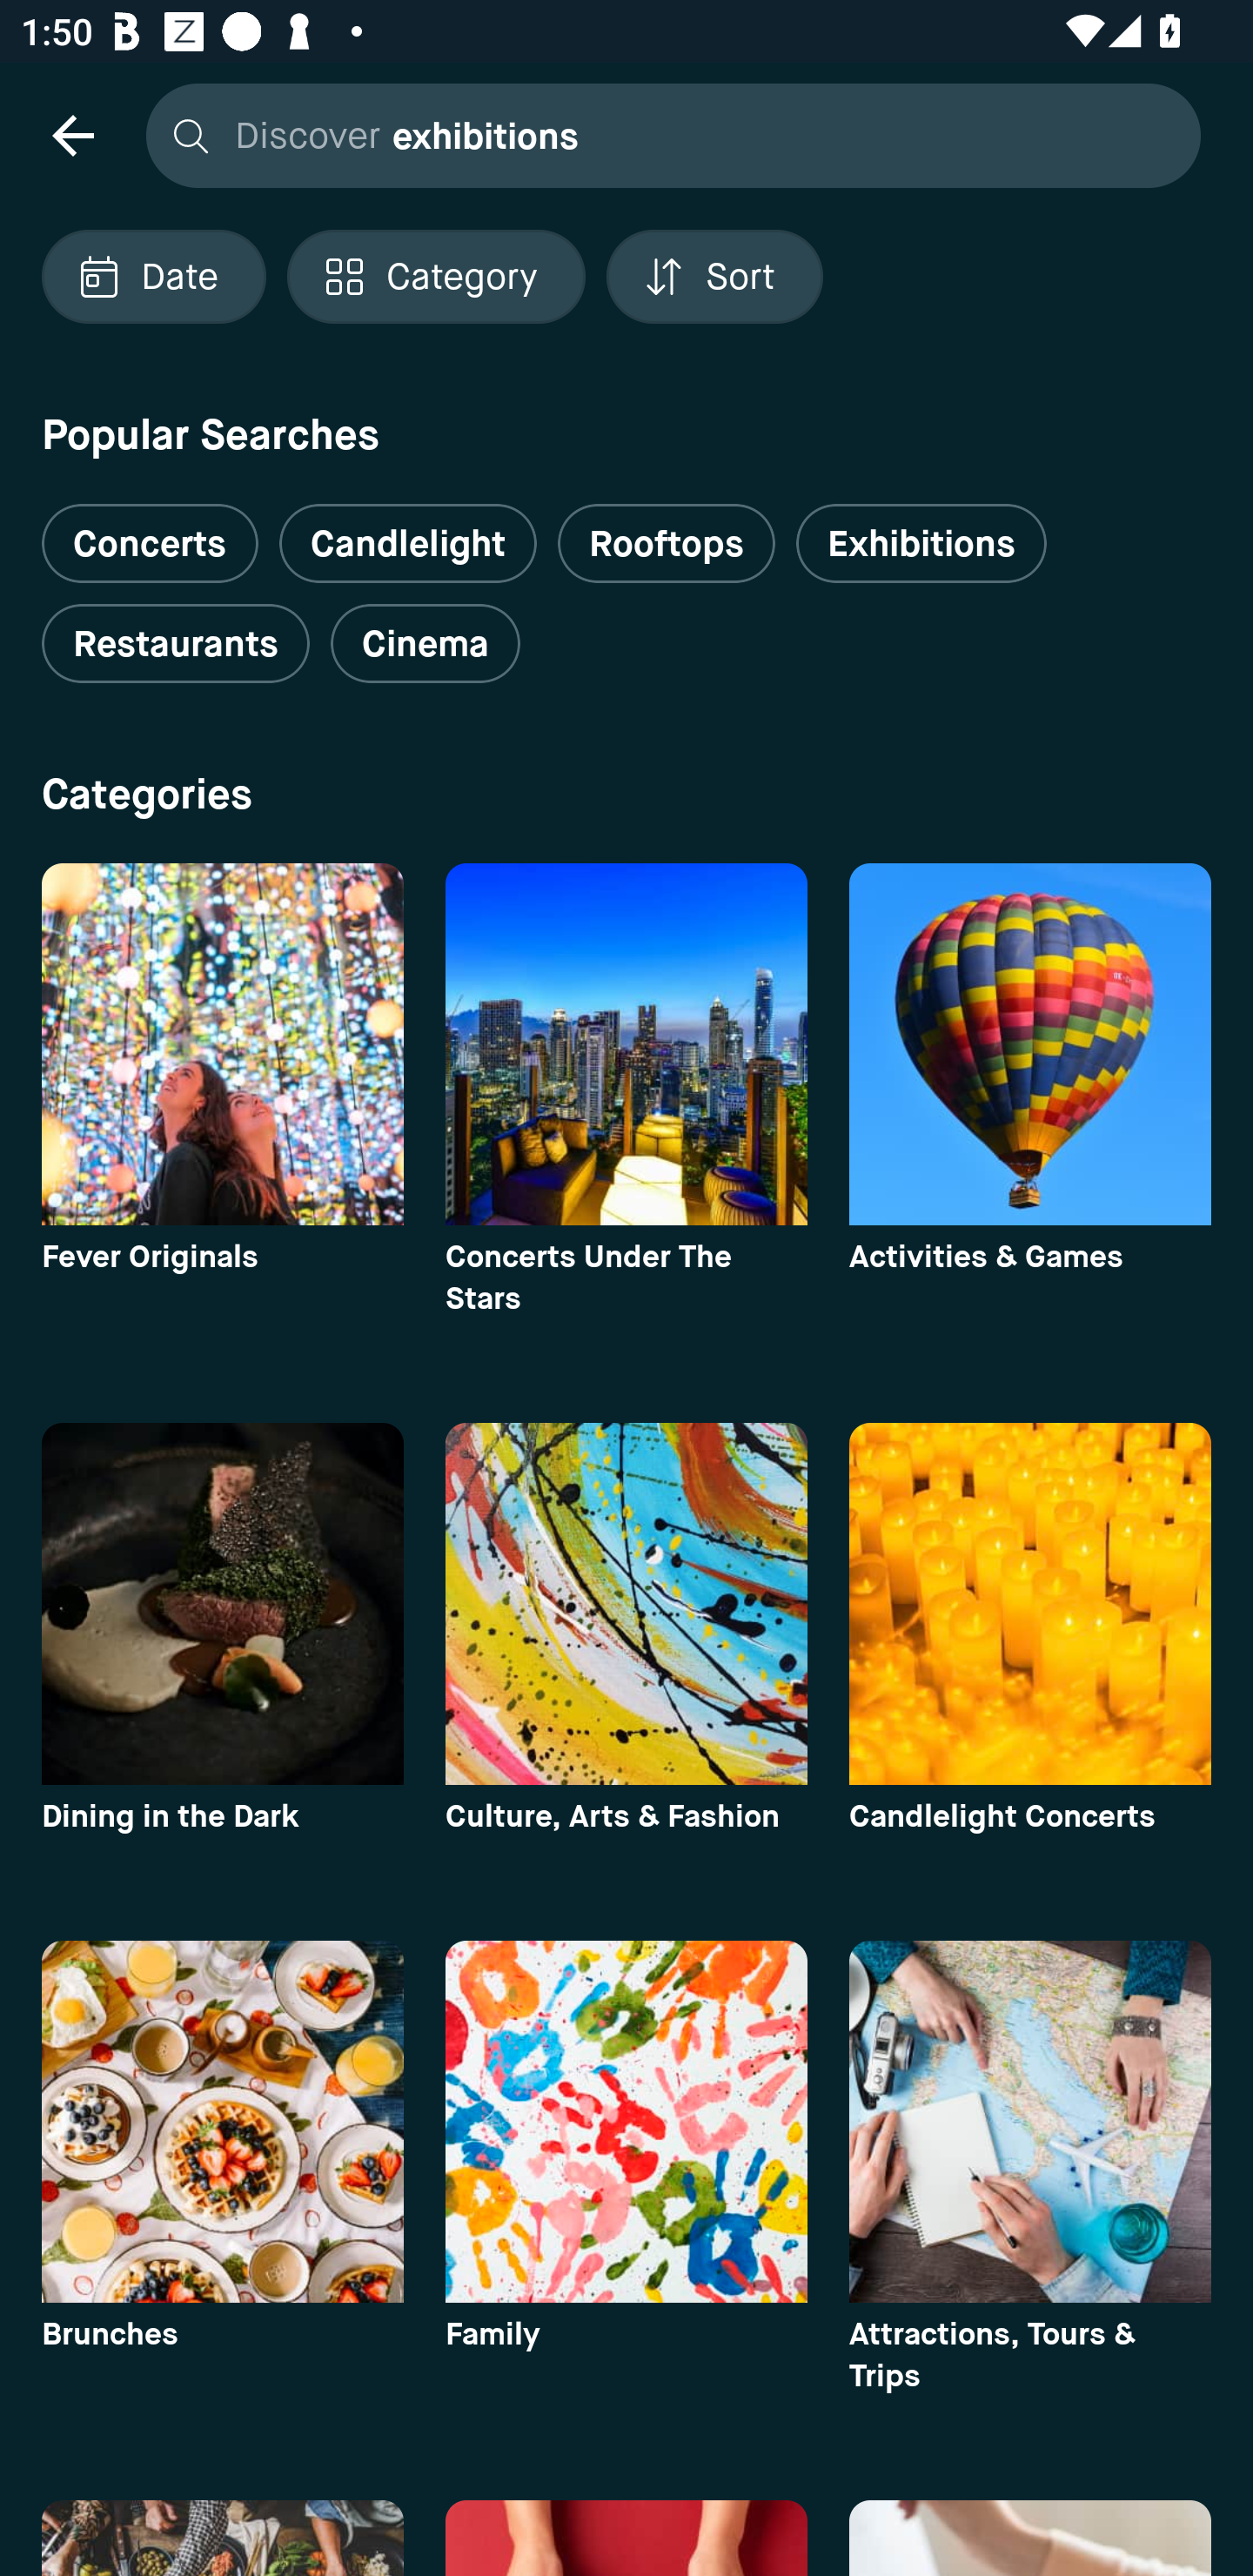 This screenshot has height=2576, width=1253. What do you see at coordinates (407, 543) in the screenshot?
I see `Candlelight` at bounding box center [407, 543].